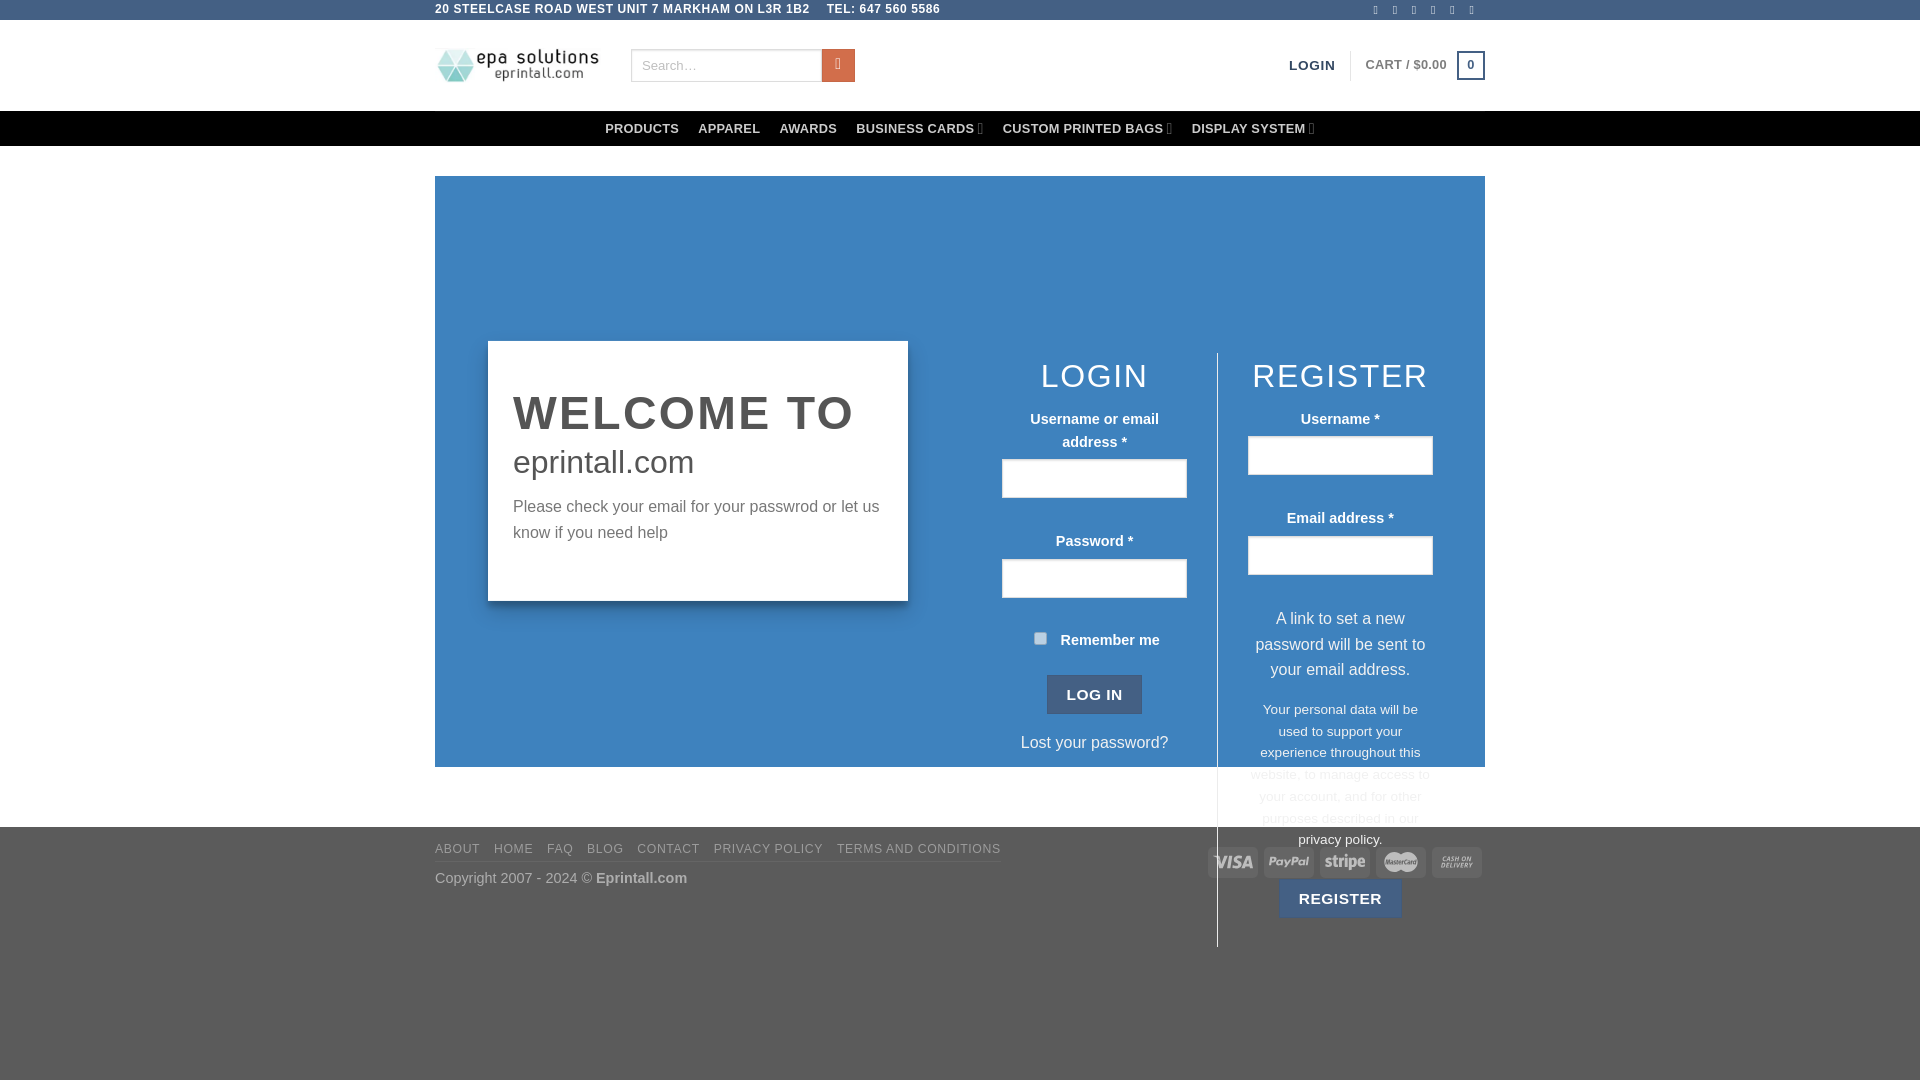 The image size is (1920, 1080). What do you see at coordinates (1378, 10) in the screenshot?
I see `Follow on Facebook` at bounding box center [1378, 10].